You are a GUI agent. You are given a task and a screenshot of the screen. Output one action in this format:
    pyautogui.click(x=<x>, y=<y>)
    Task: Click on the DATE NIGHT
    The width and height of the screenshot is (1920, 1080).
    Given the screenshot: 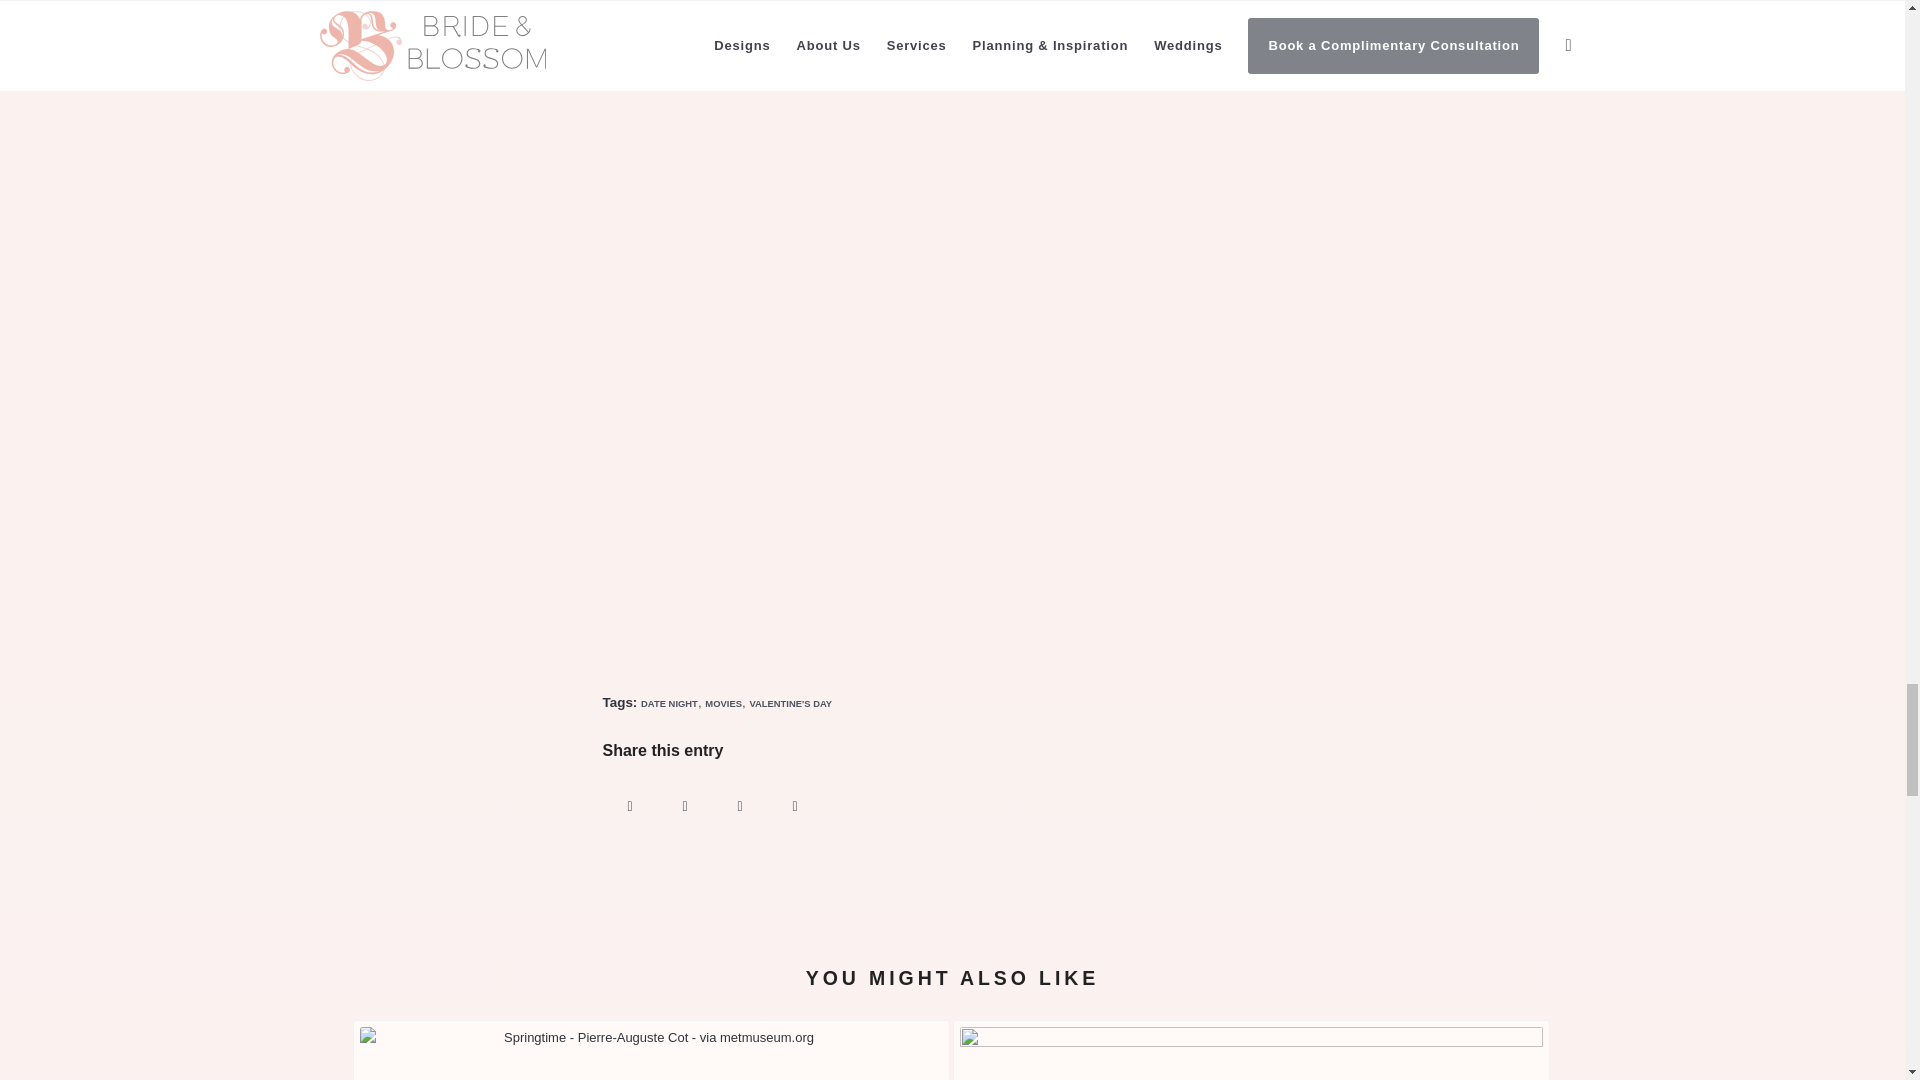 What is the action you would take?
    pyautogui.click(x=670, y=702)
    